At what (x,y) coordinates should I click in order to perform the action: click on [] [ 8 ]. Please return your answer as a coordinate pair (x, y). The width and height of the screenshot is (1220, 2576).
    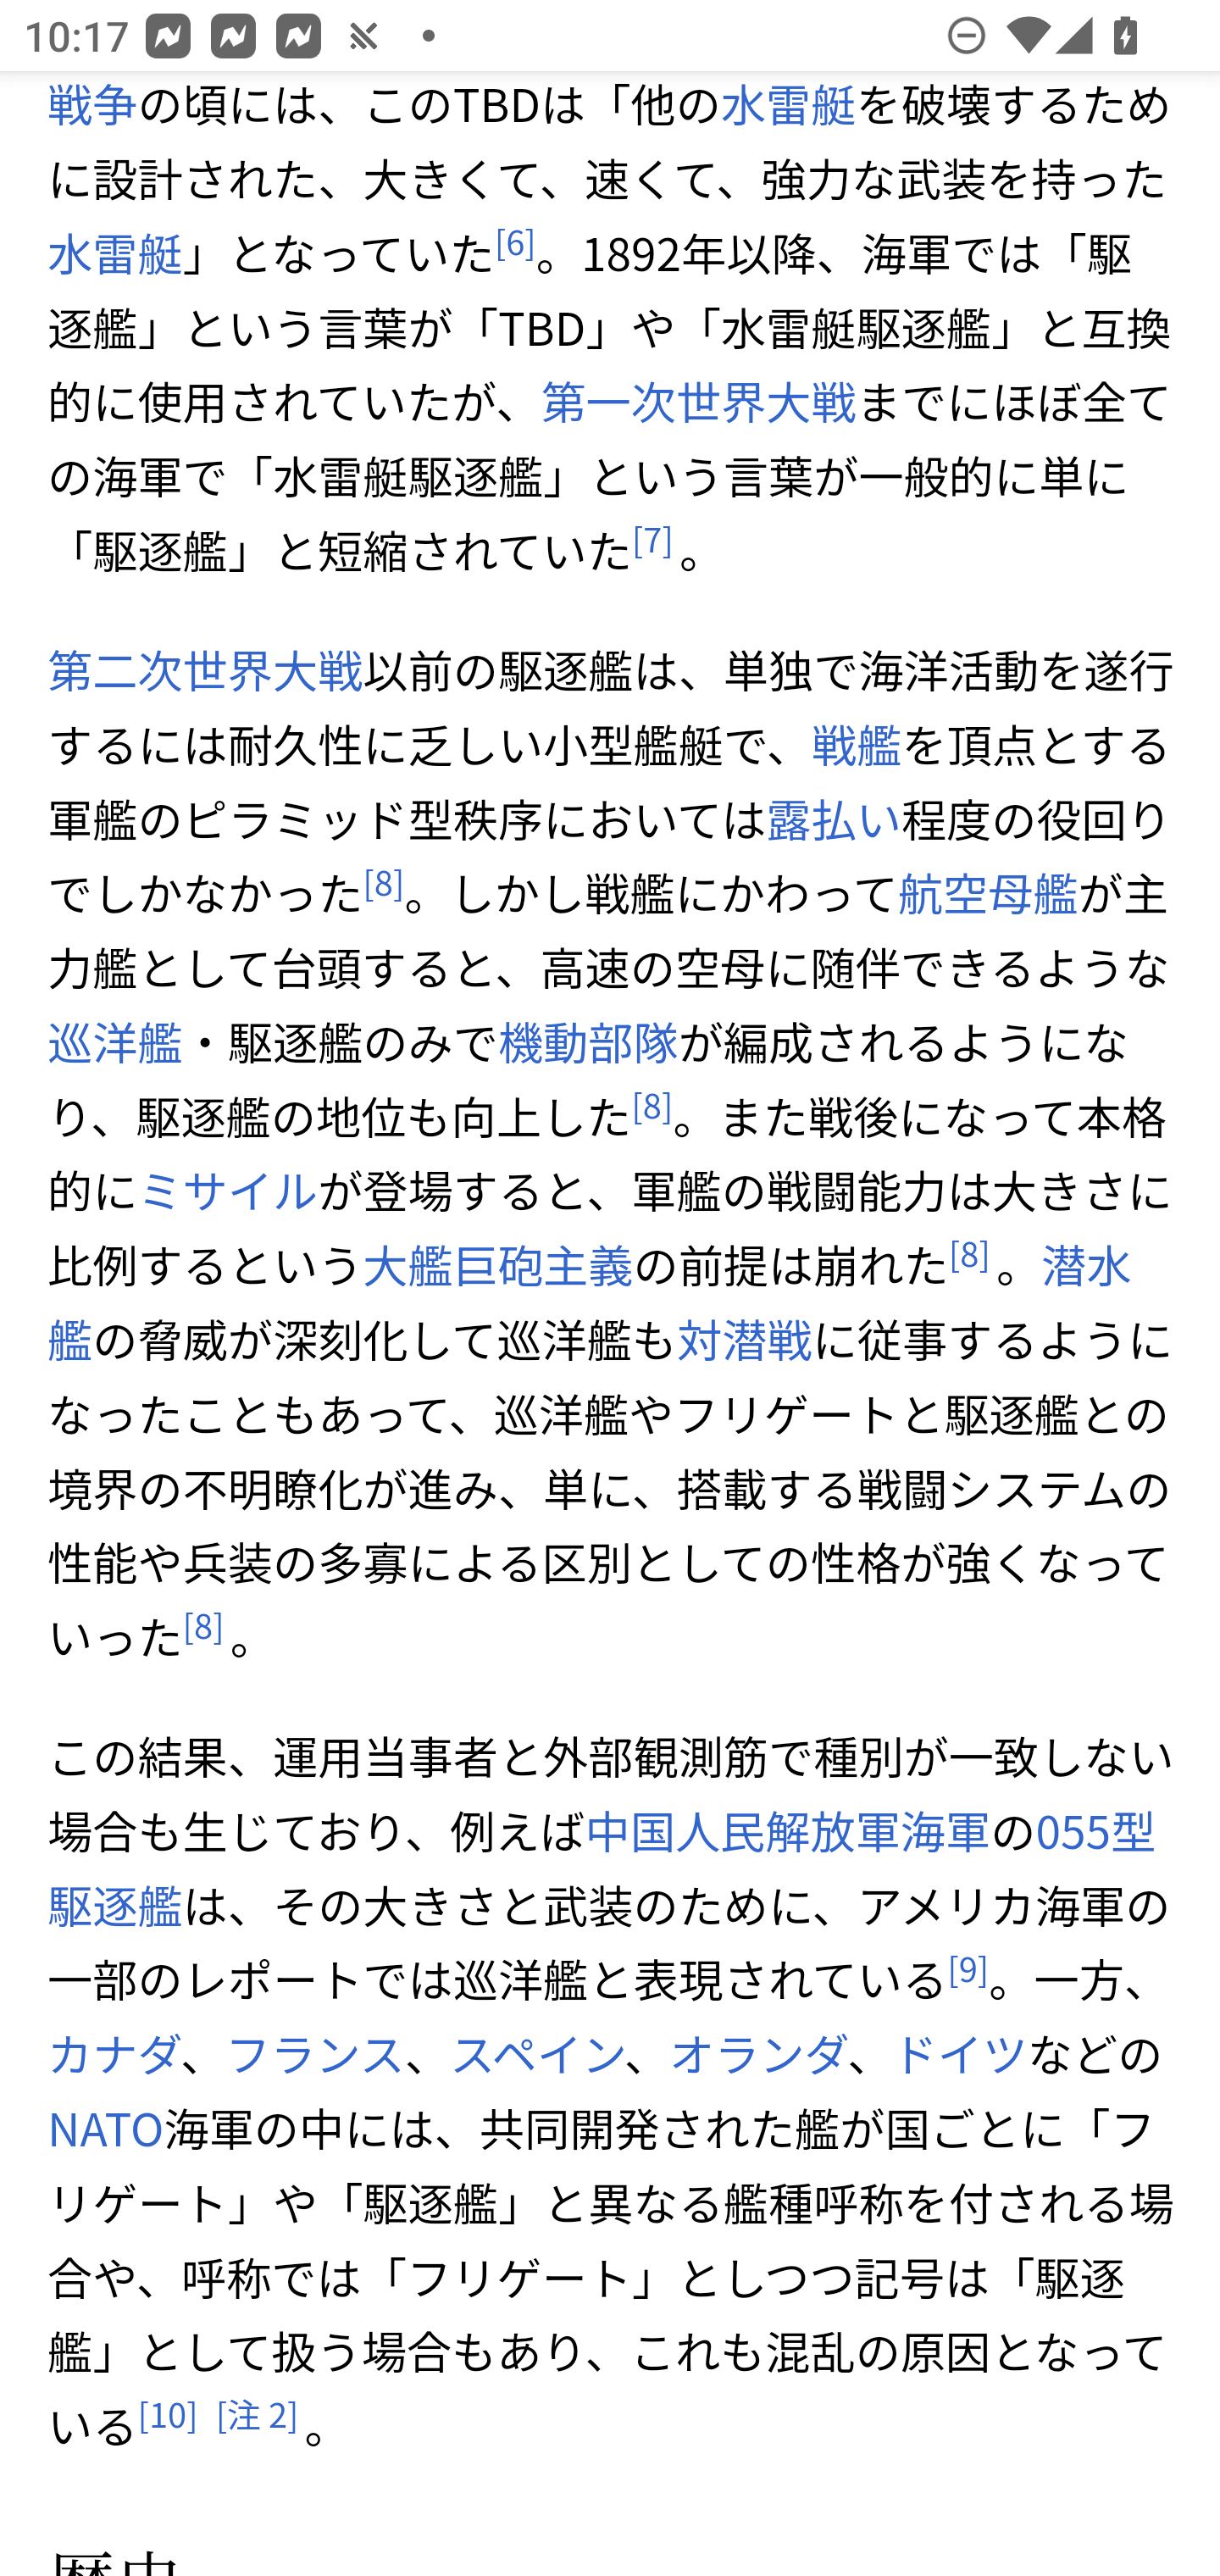
    Looking at the image, I should click on (968, 1254).